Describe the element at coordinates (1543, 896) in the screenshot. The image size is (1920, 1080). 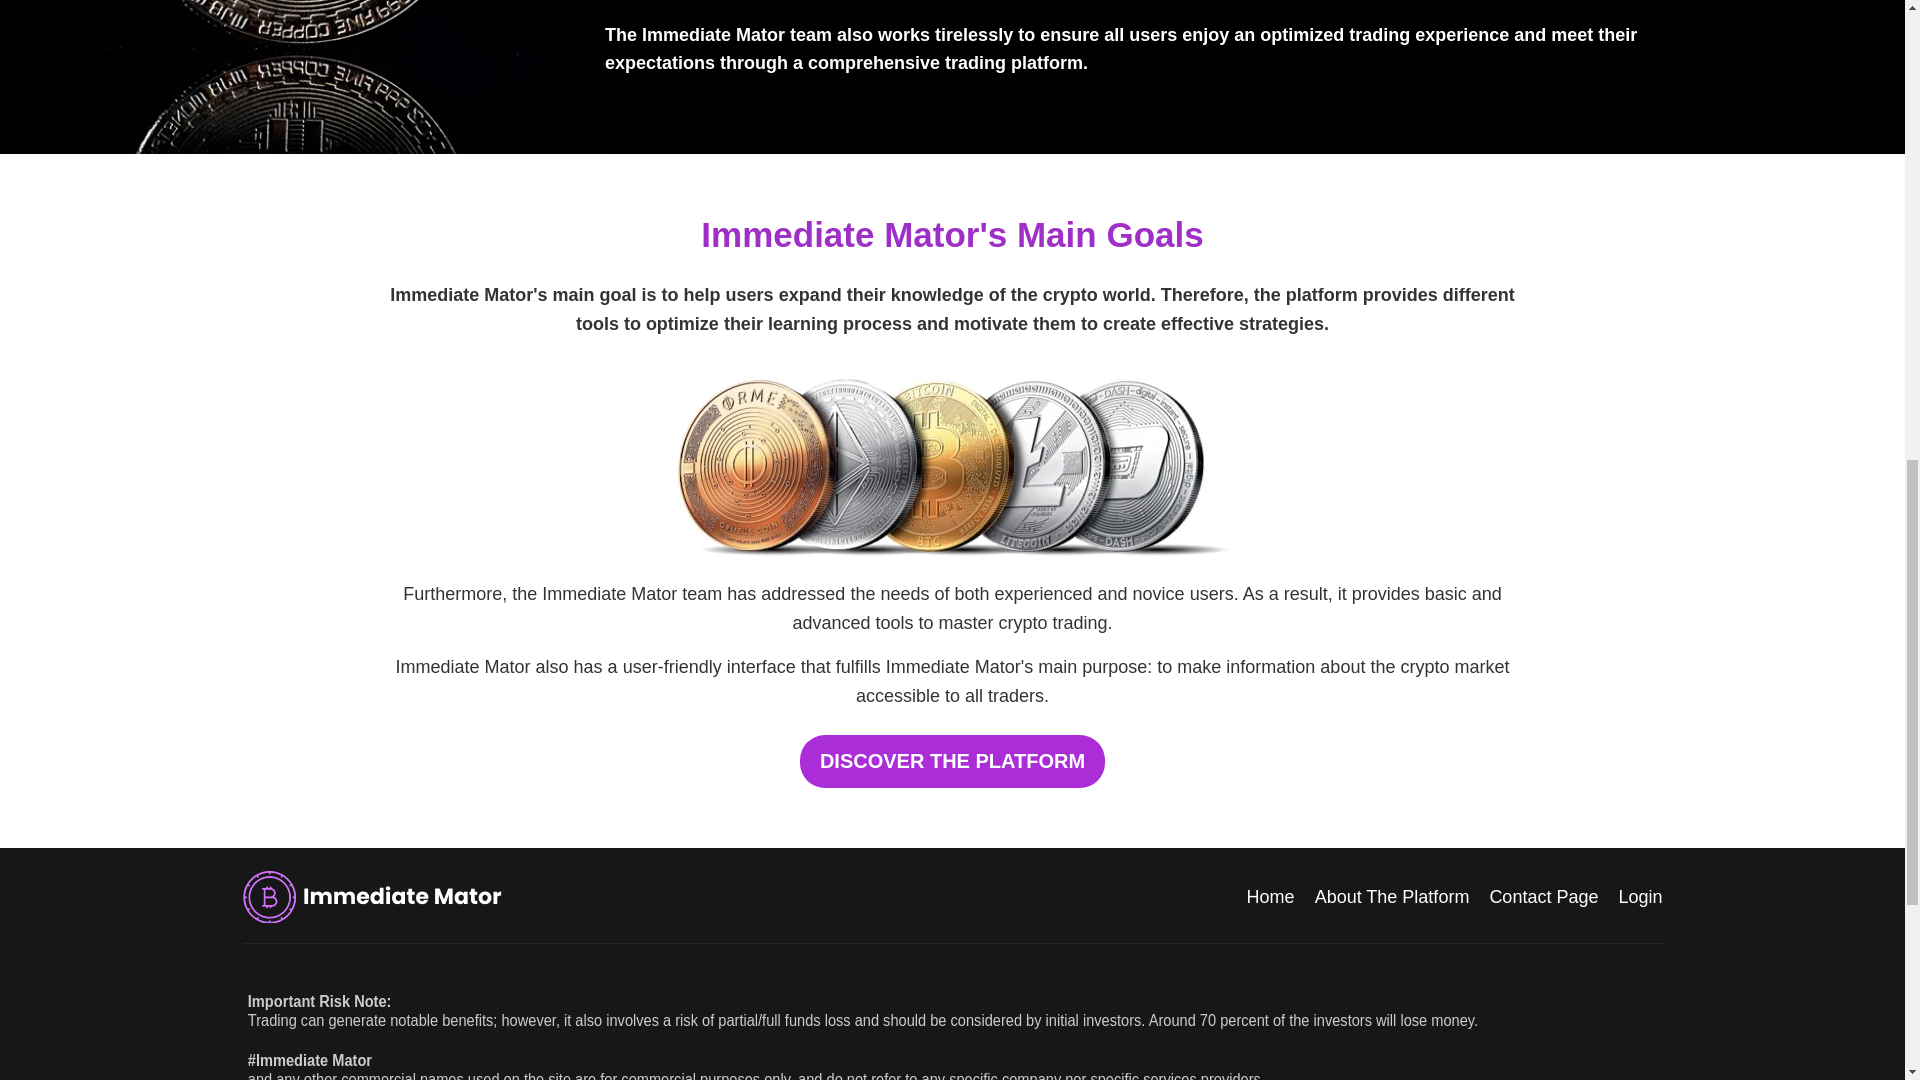
I see `Contact Page` at that location.